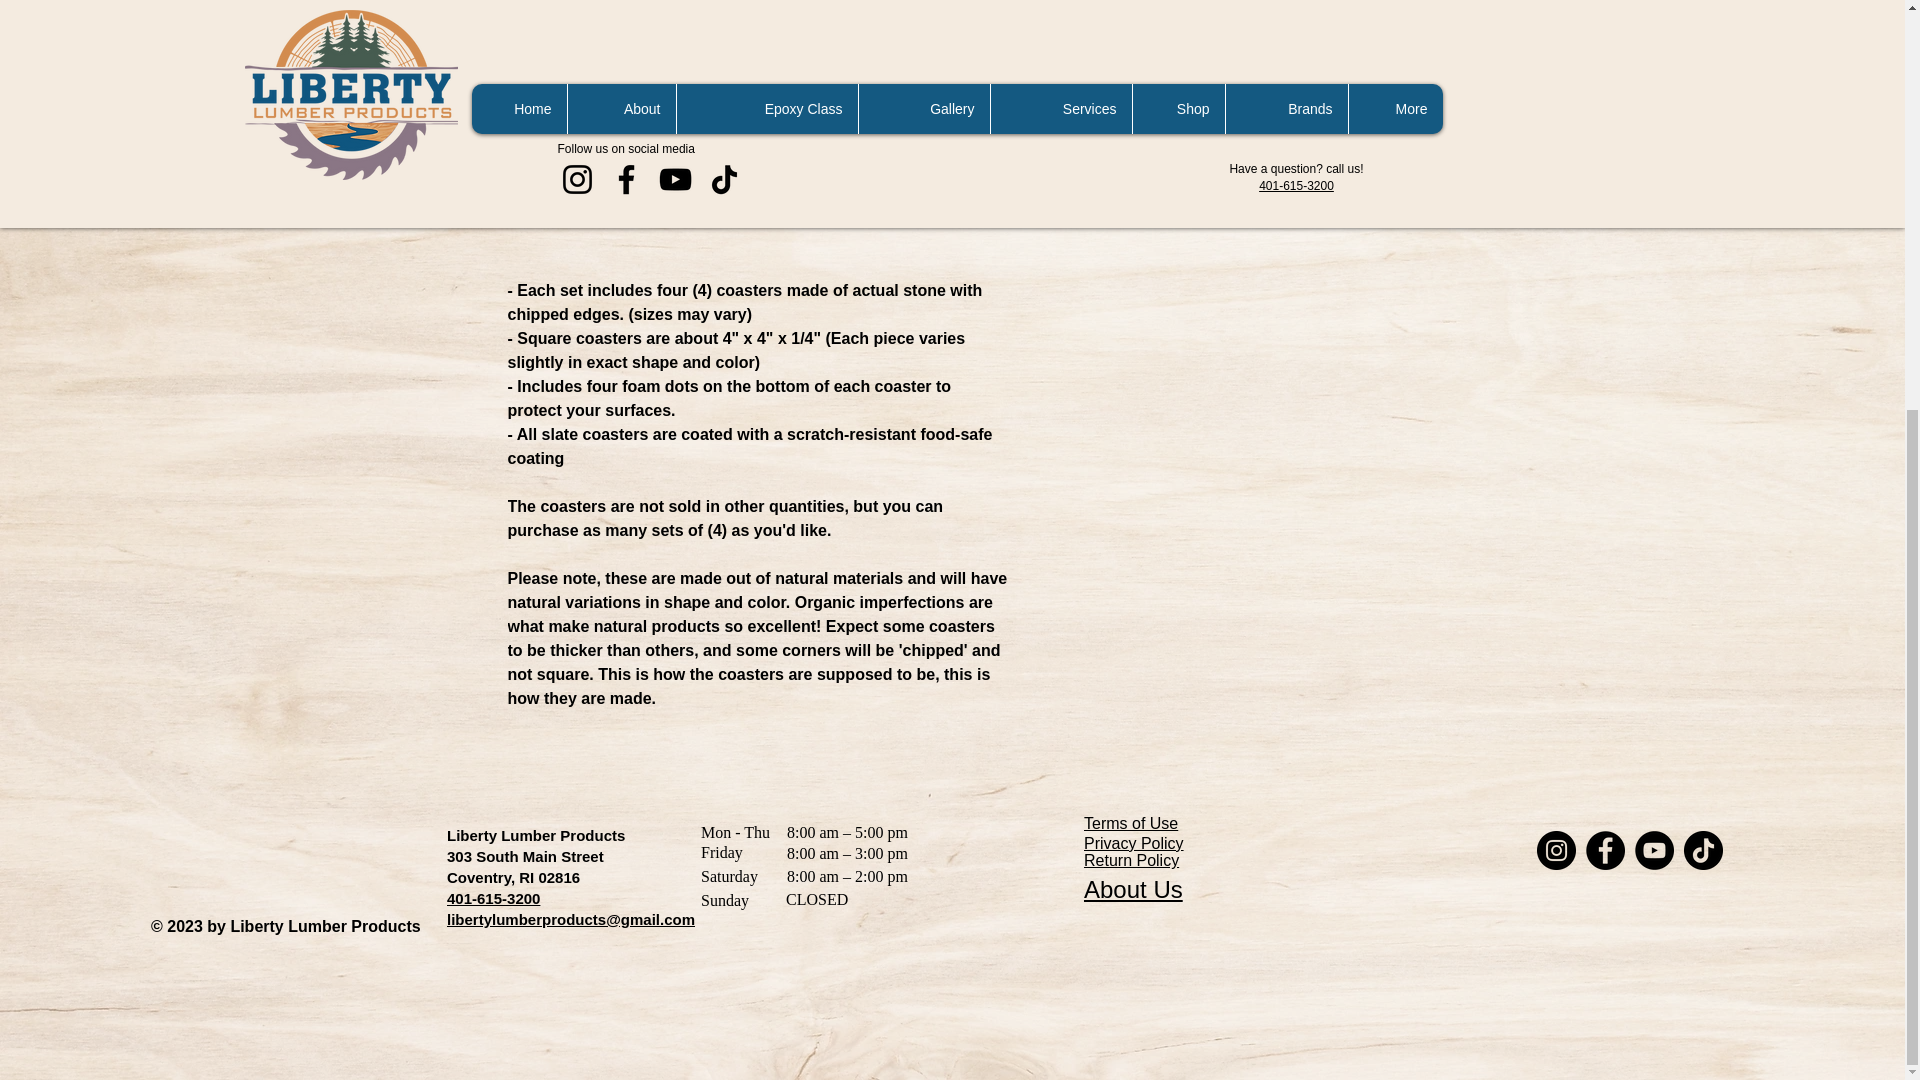 This screenshot has width=1920, height=1080. Describe the element at coordinates (493, 898) in the screenshot. I see `401-615-3200` at that location.